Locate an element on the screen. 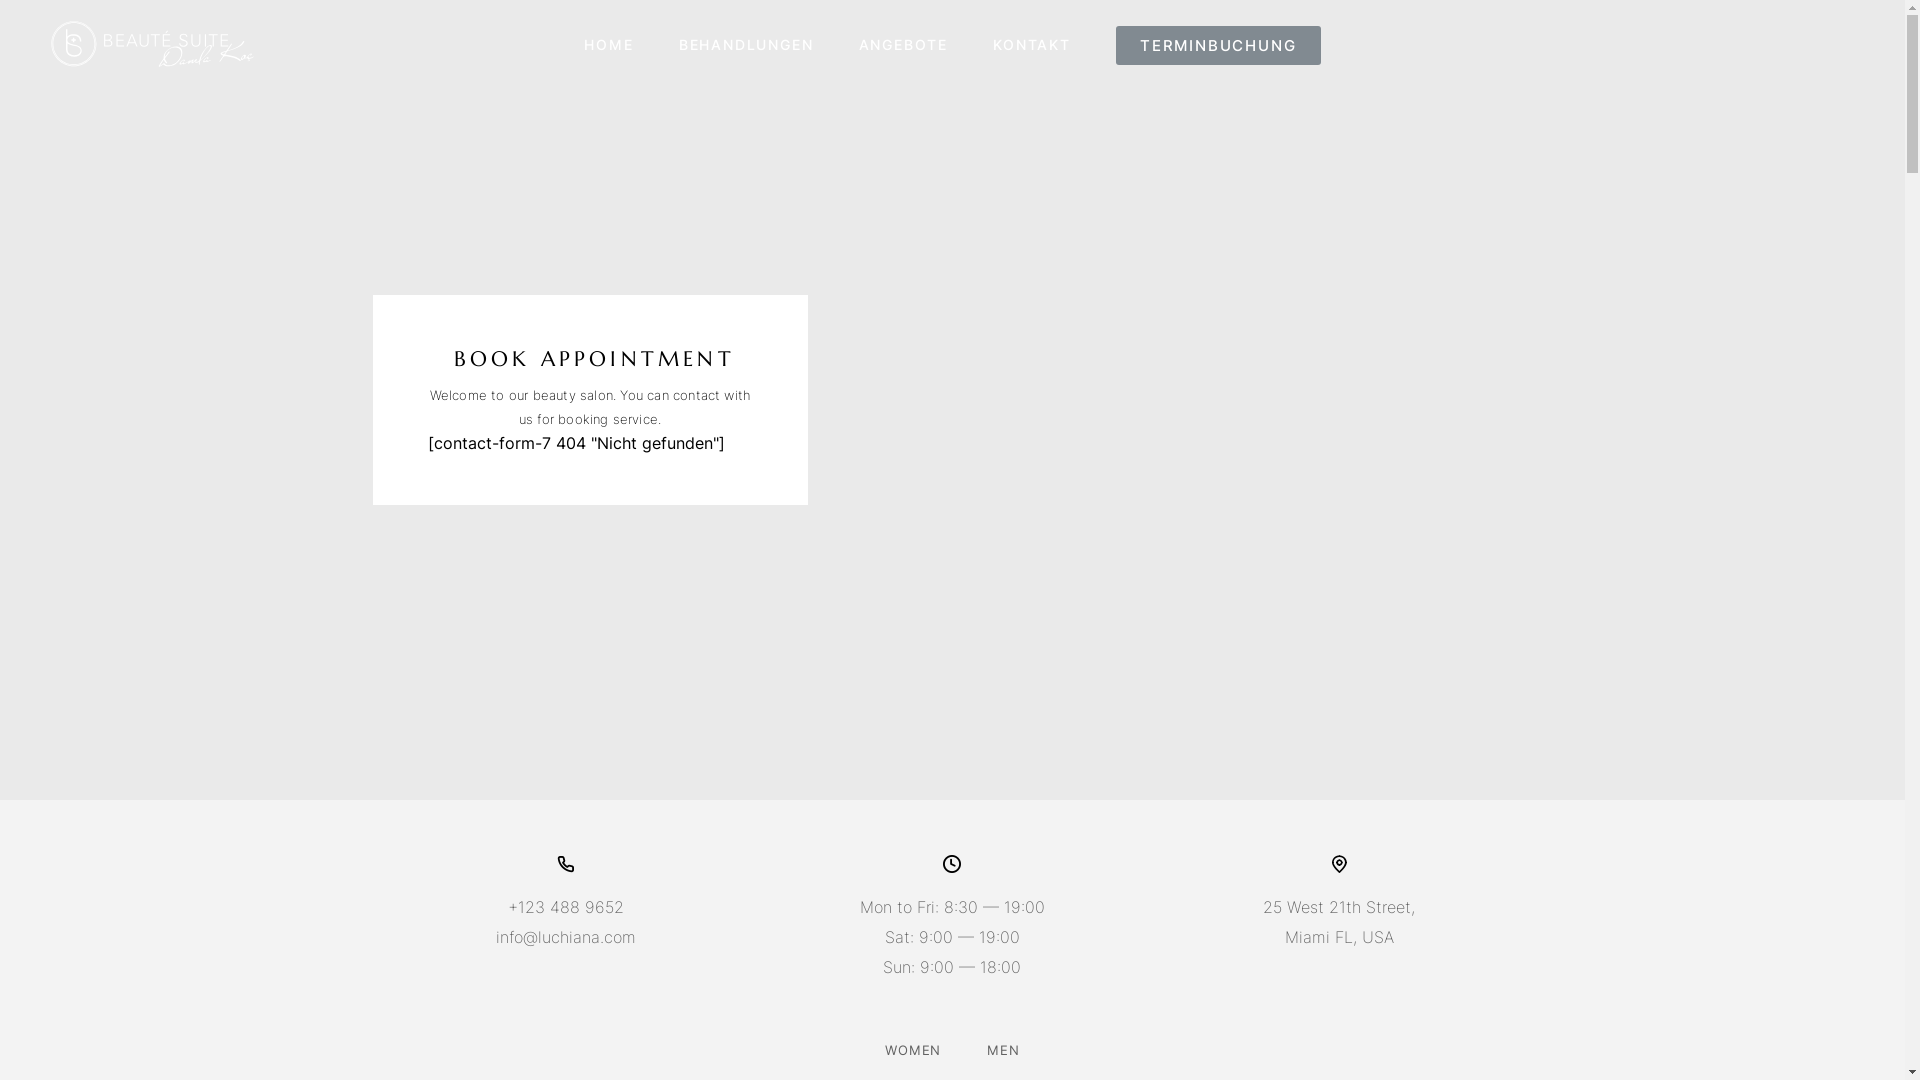 The image size is (1920, 1080). TERMINBUCHUNG is located at coordinates (1218, 46).